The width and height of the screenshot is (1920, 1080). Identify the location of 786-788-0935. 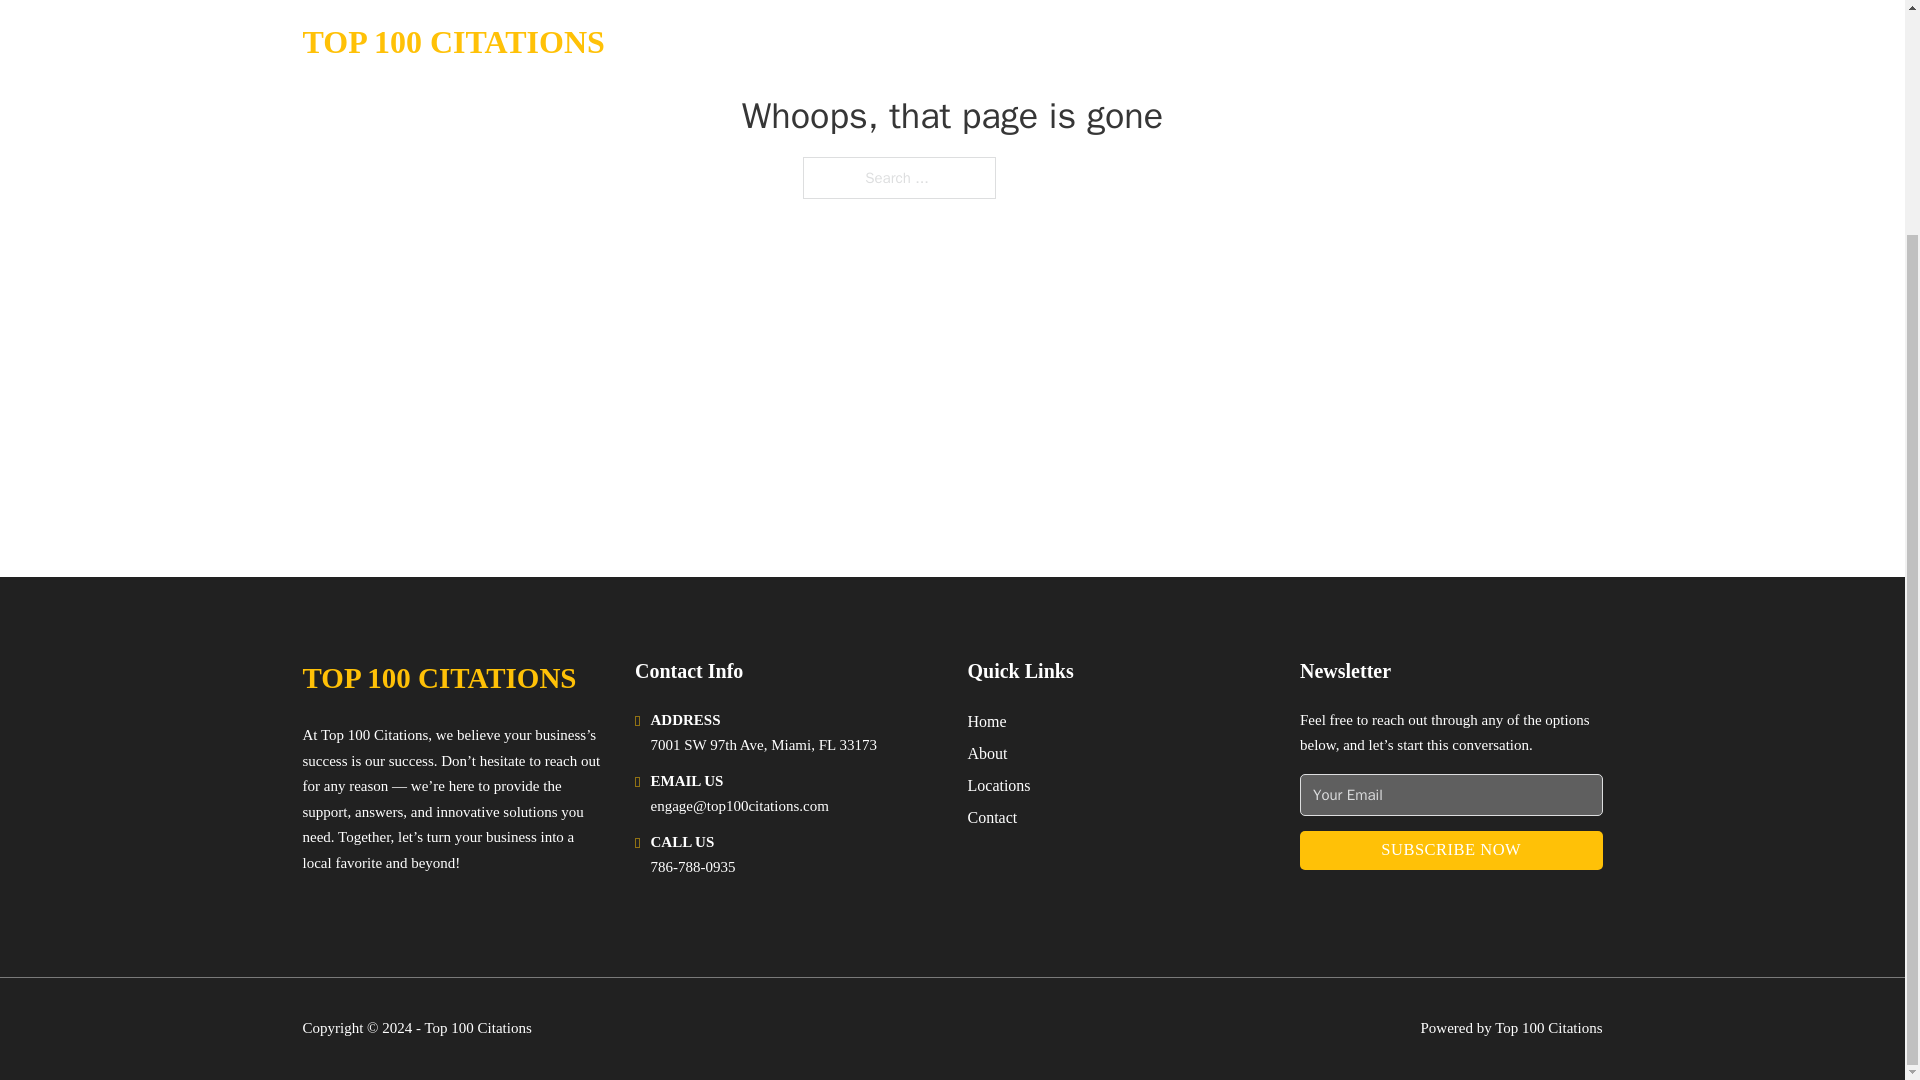
(692, 866).